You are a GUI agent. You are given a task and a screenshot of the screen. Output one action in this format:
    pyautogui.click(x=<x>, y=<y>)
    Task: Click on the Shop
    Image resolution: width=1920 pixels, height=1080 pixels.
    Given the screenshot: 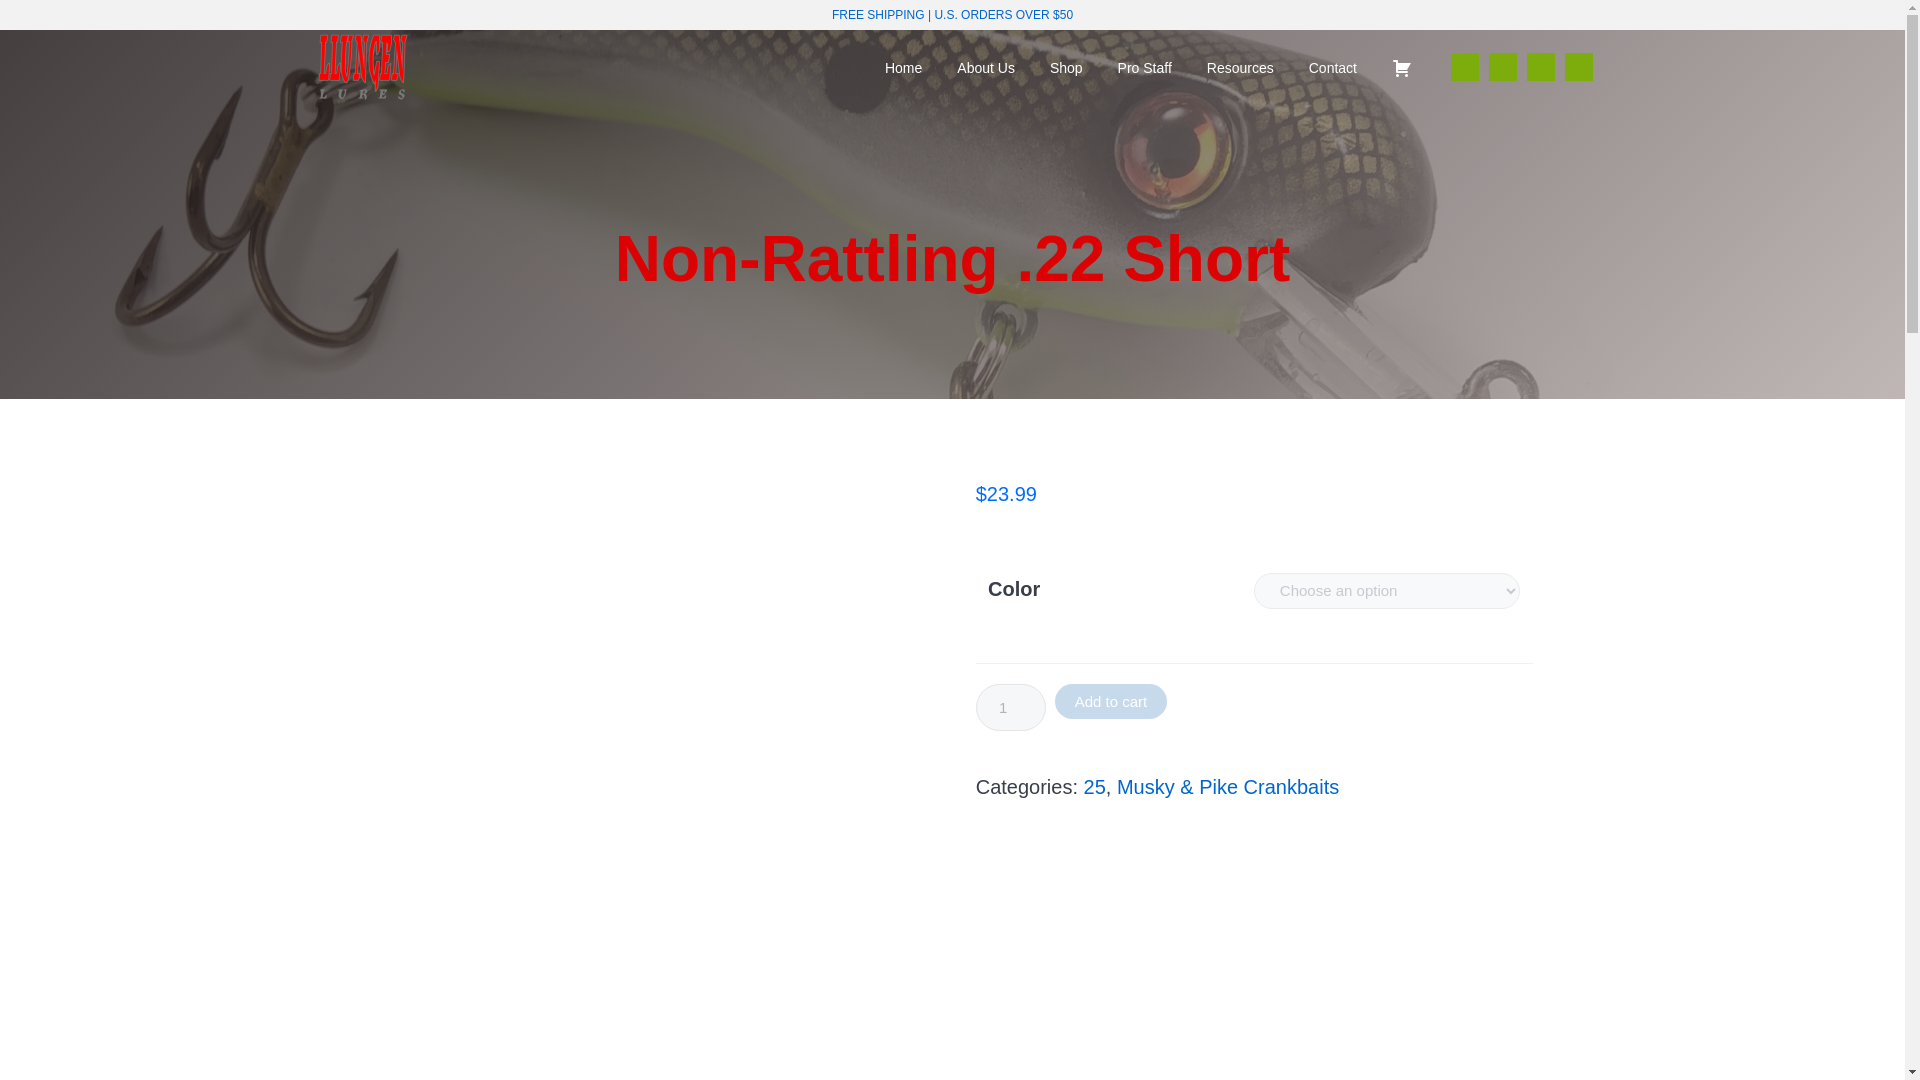 What is the action you would take?
    pyautogui.click(x=1066, y=67)
    